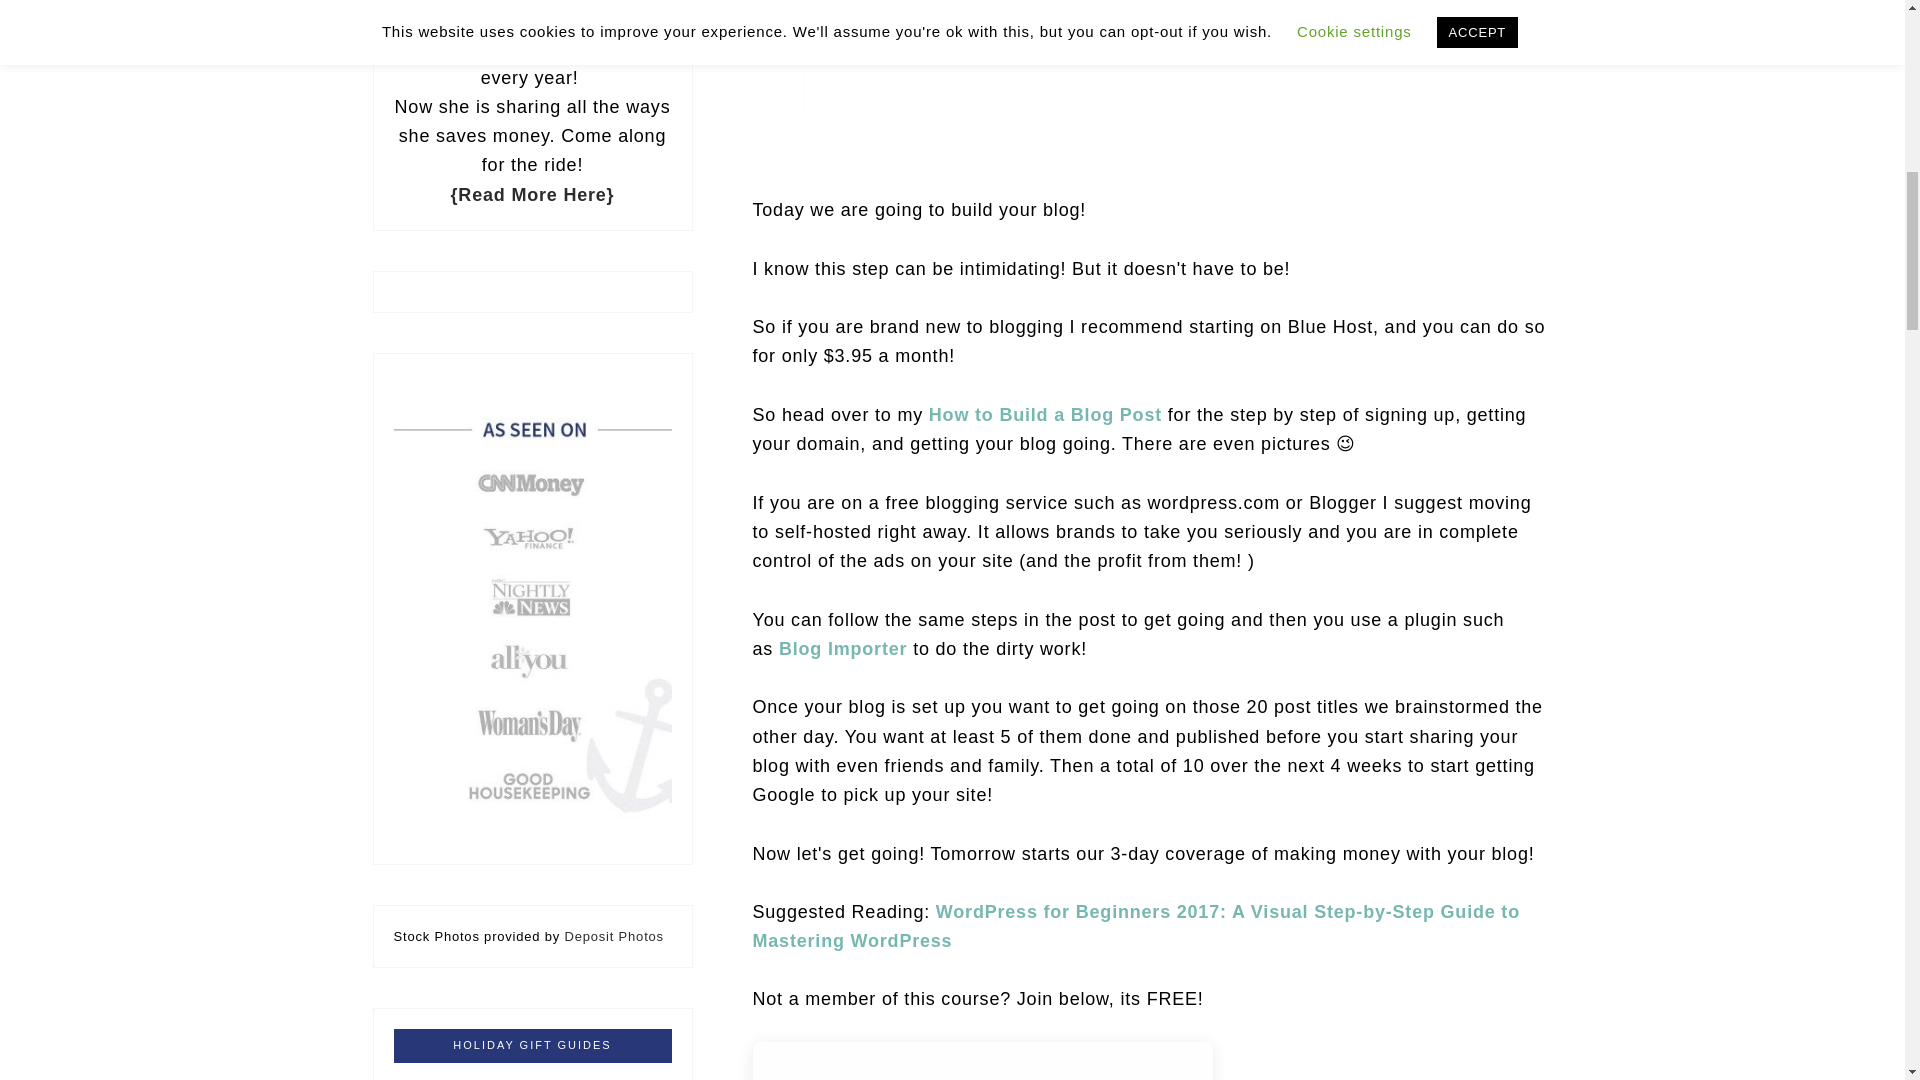  What do you see at coordinates (1045, 415) in the screenshot?
I see `How to Build a Blog Post` at bounding box center [1045, 415].